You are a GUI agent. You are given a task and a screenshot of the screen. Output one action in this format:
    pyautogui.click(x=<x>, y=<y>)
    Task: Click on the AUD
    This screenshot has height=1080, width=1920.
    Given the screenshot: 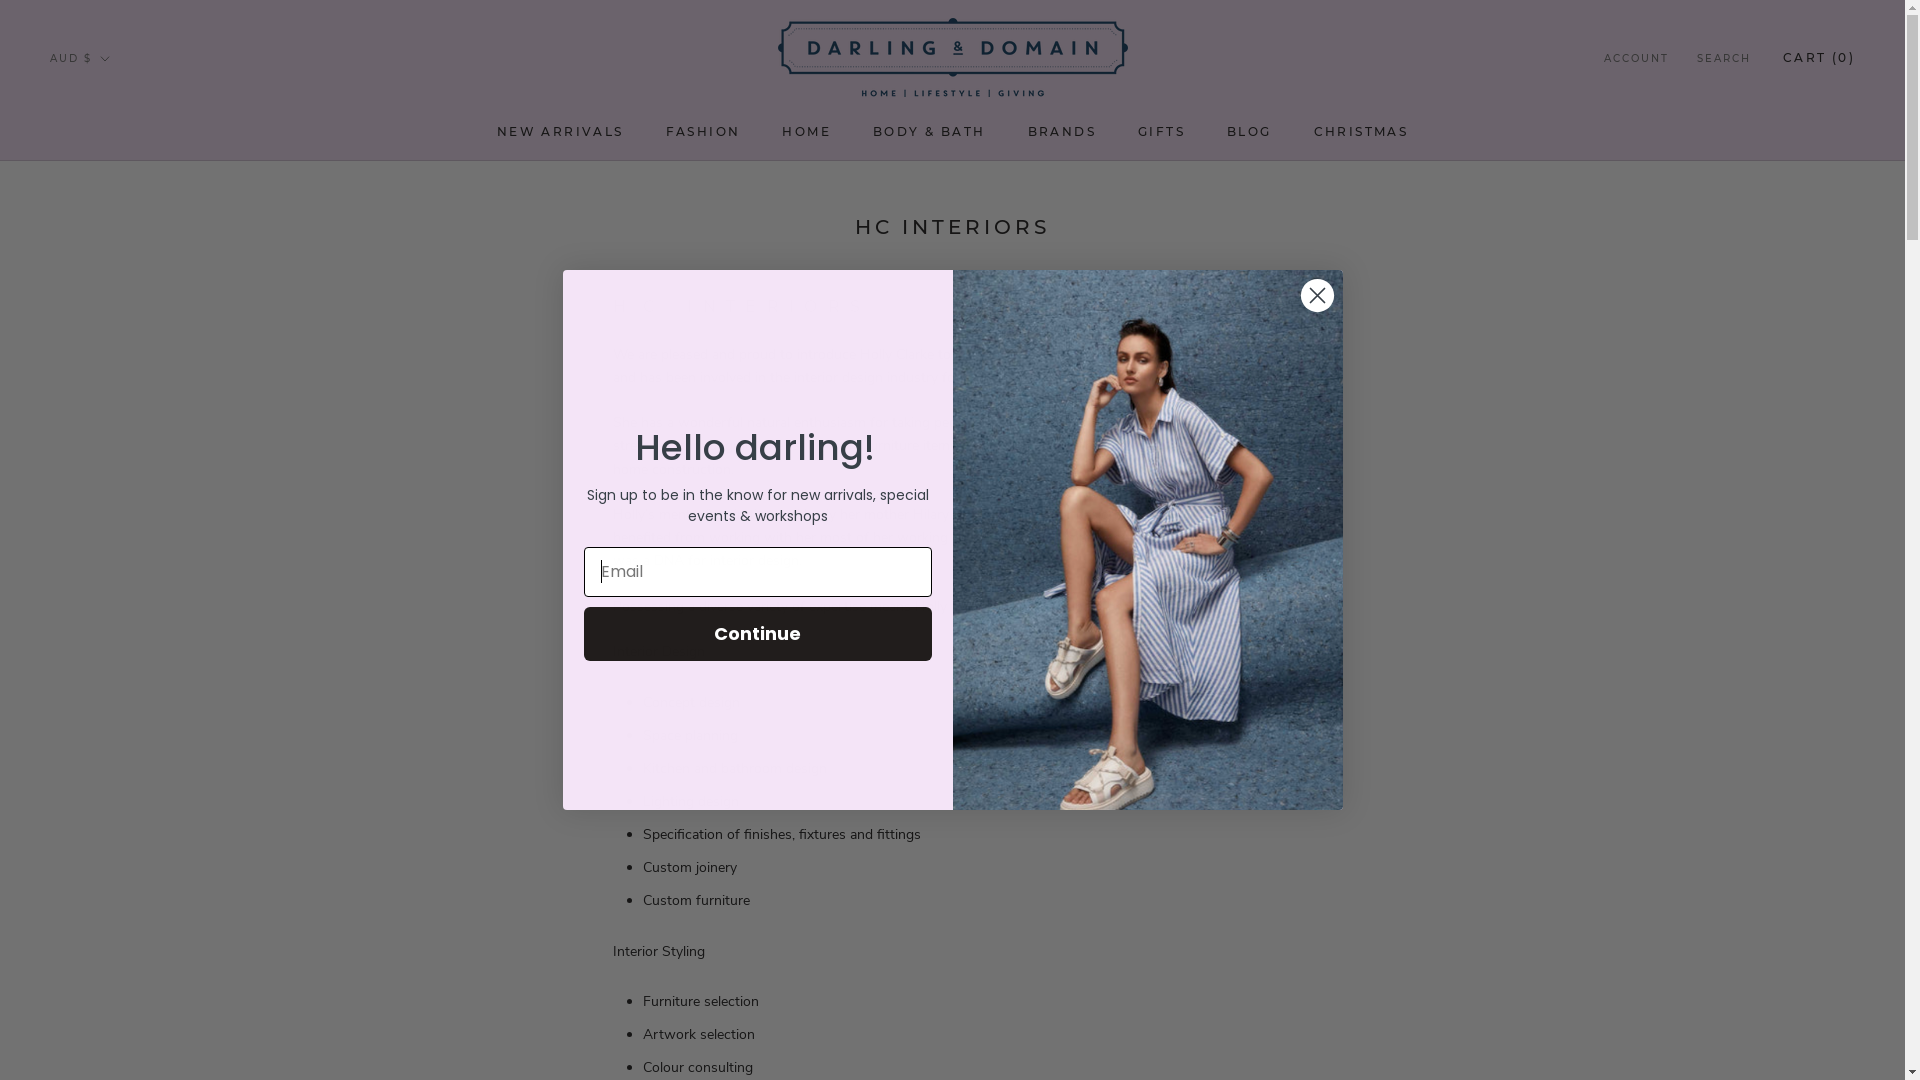 What is the action you would take?
    pyautogui.click(x=114, y=234)
    